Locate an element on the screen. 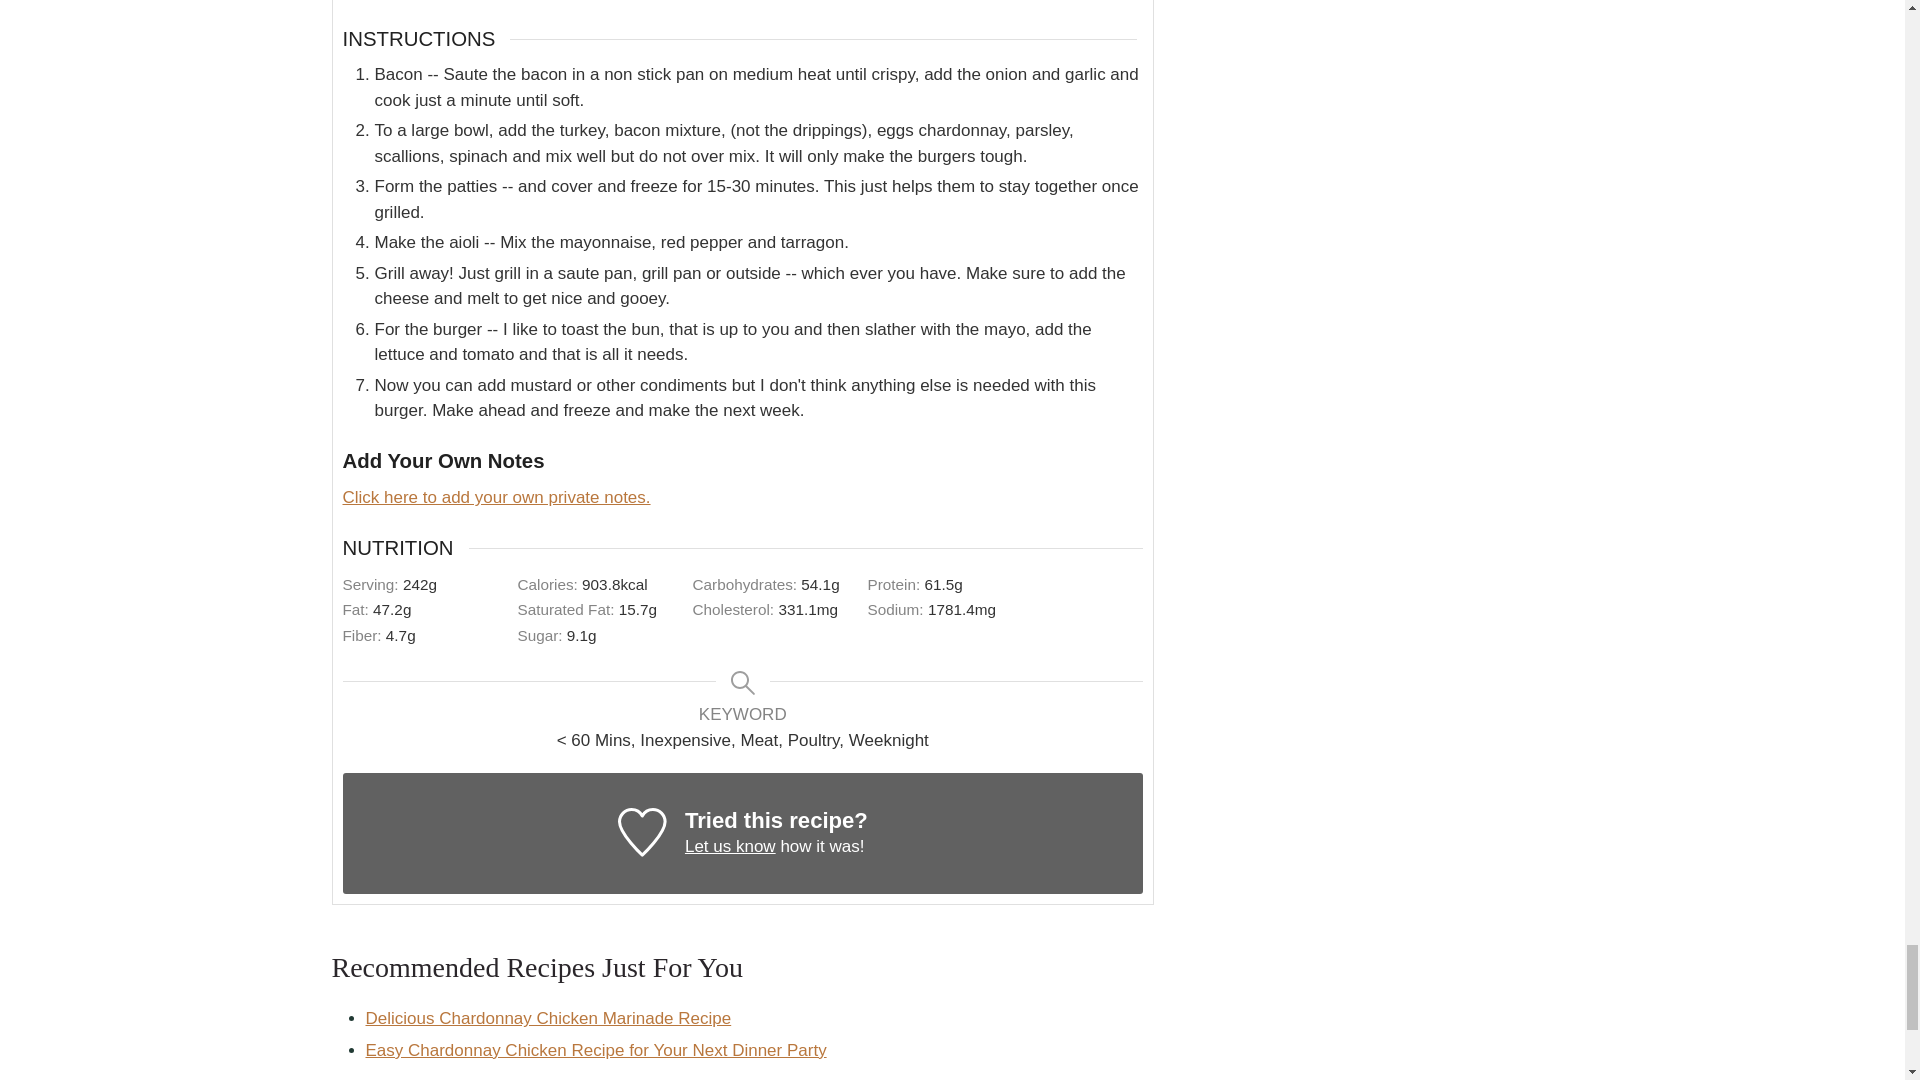 The image size is (1920, 1080). Delicious Chardonnay Chicken Marinade Recipe is located at coordinates (548, 1018).